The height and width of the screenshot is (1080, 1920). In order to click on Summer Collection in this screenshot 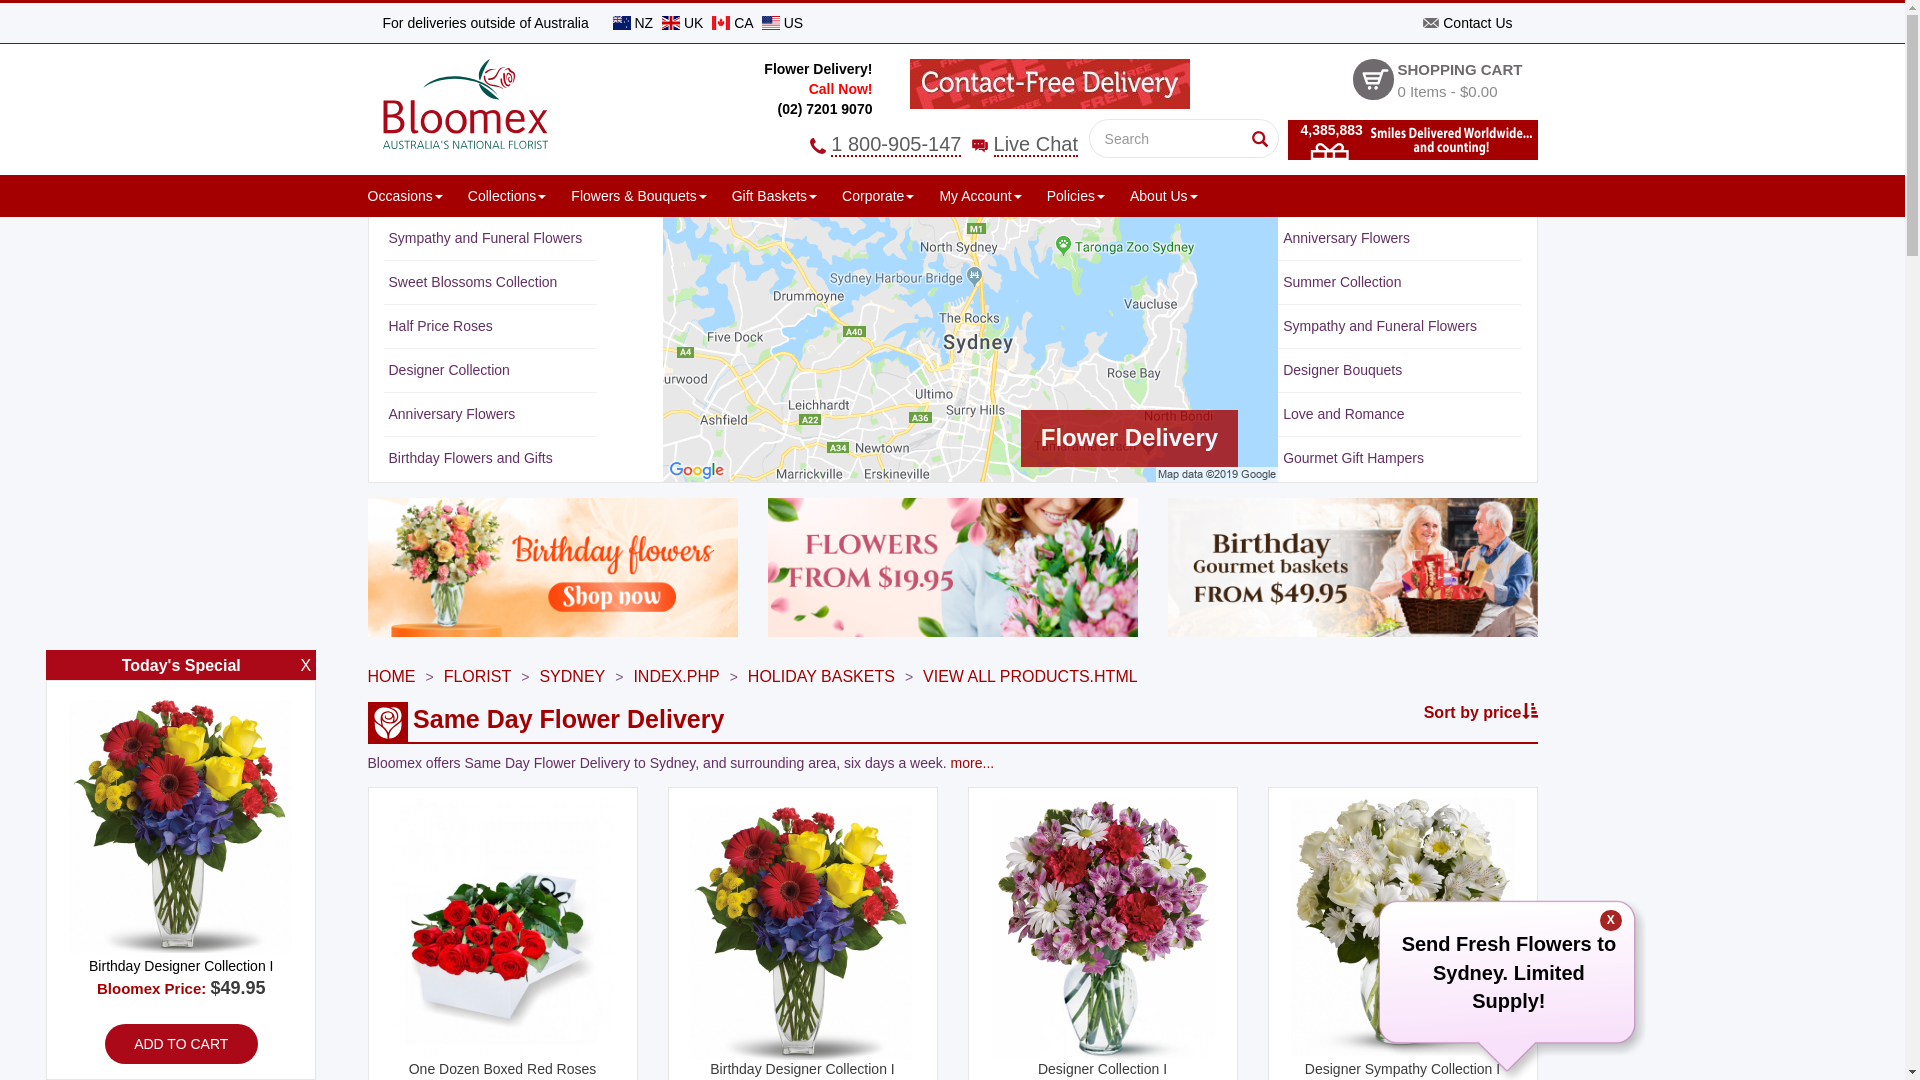, I will do `click(1342, 282)`.